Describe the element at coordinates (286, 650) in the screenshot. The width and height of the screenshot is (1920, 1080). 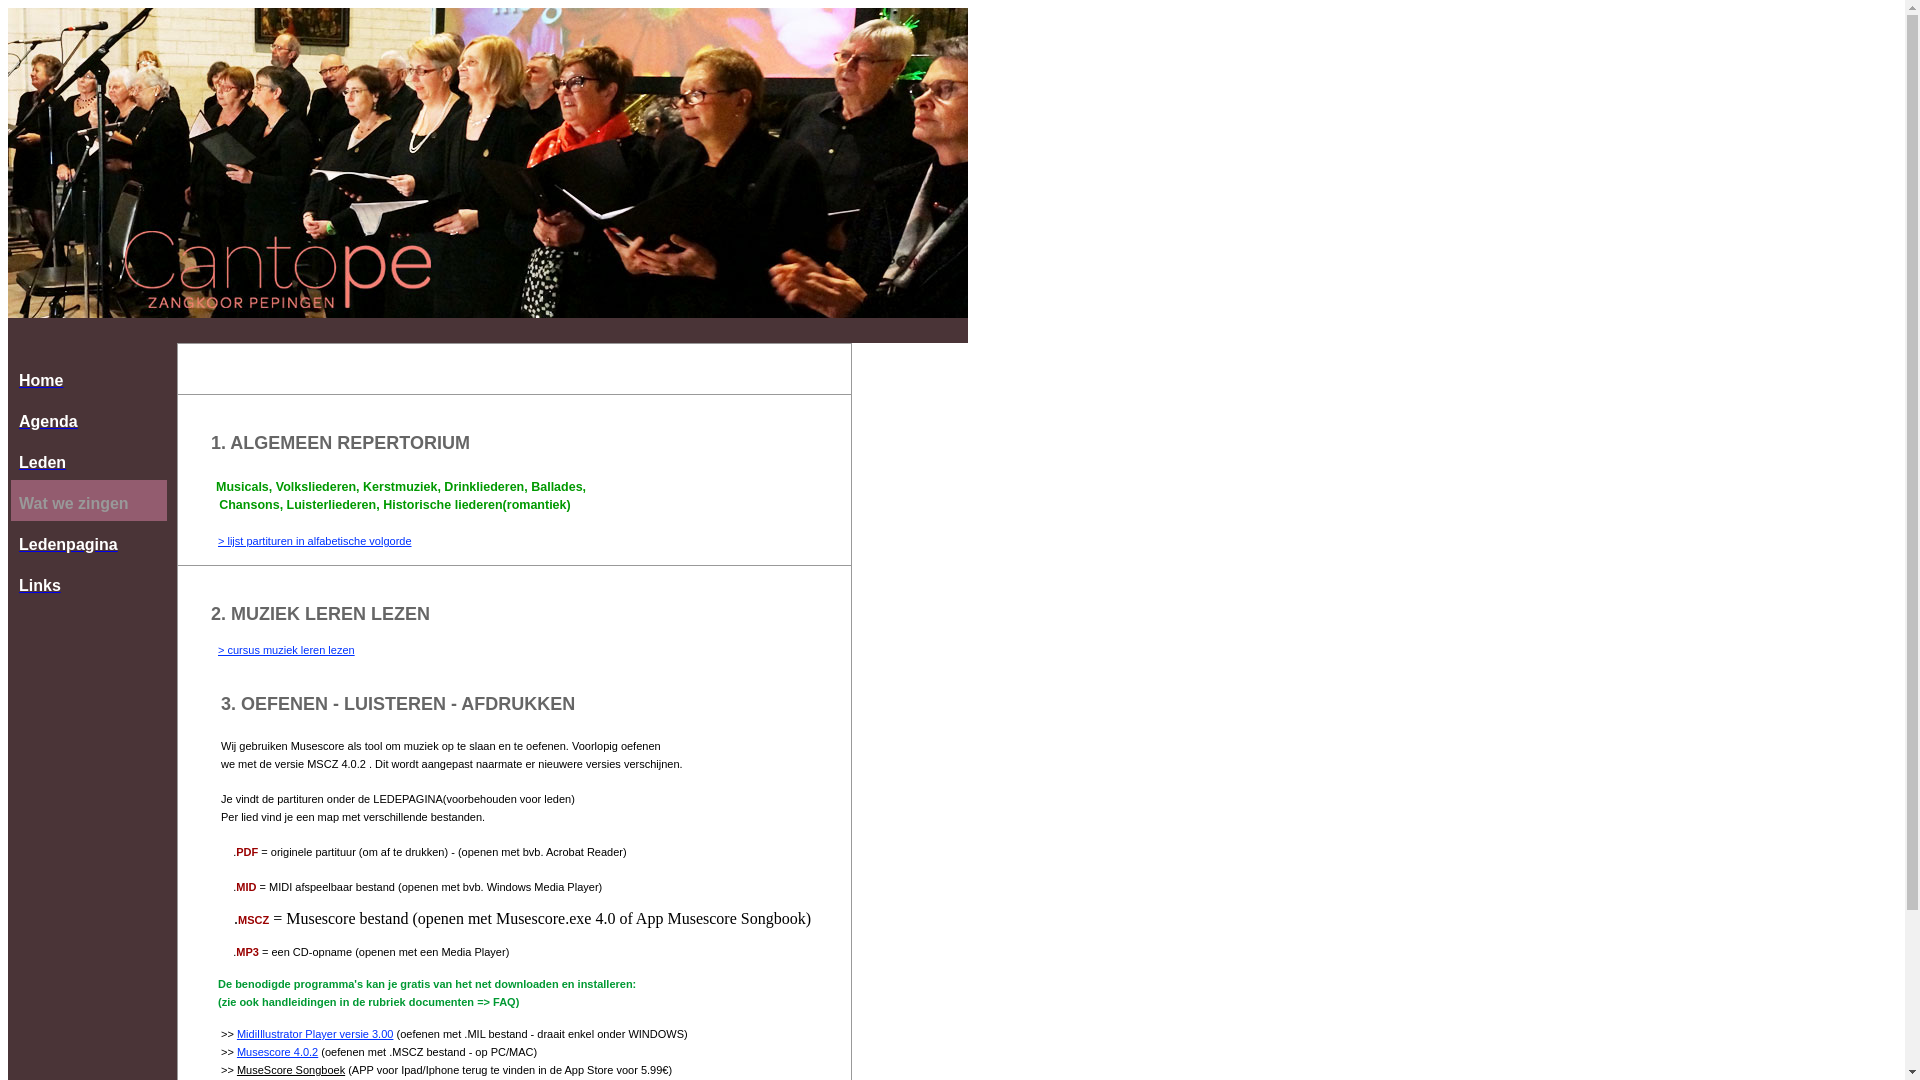
I see `> cursus muziek leren lezen` at that location.